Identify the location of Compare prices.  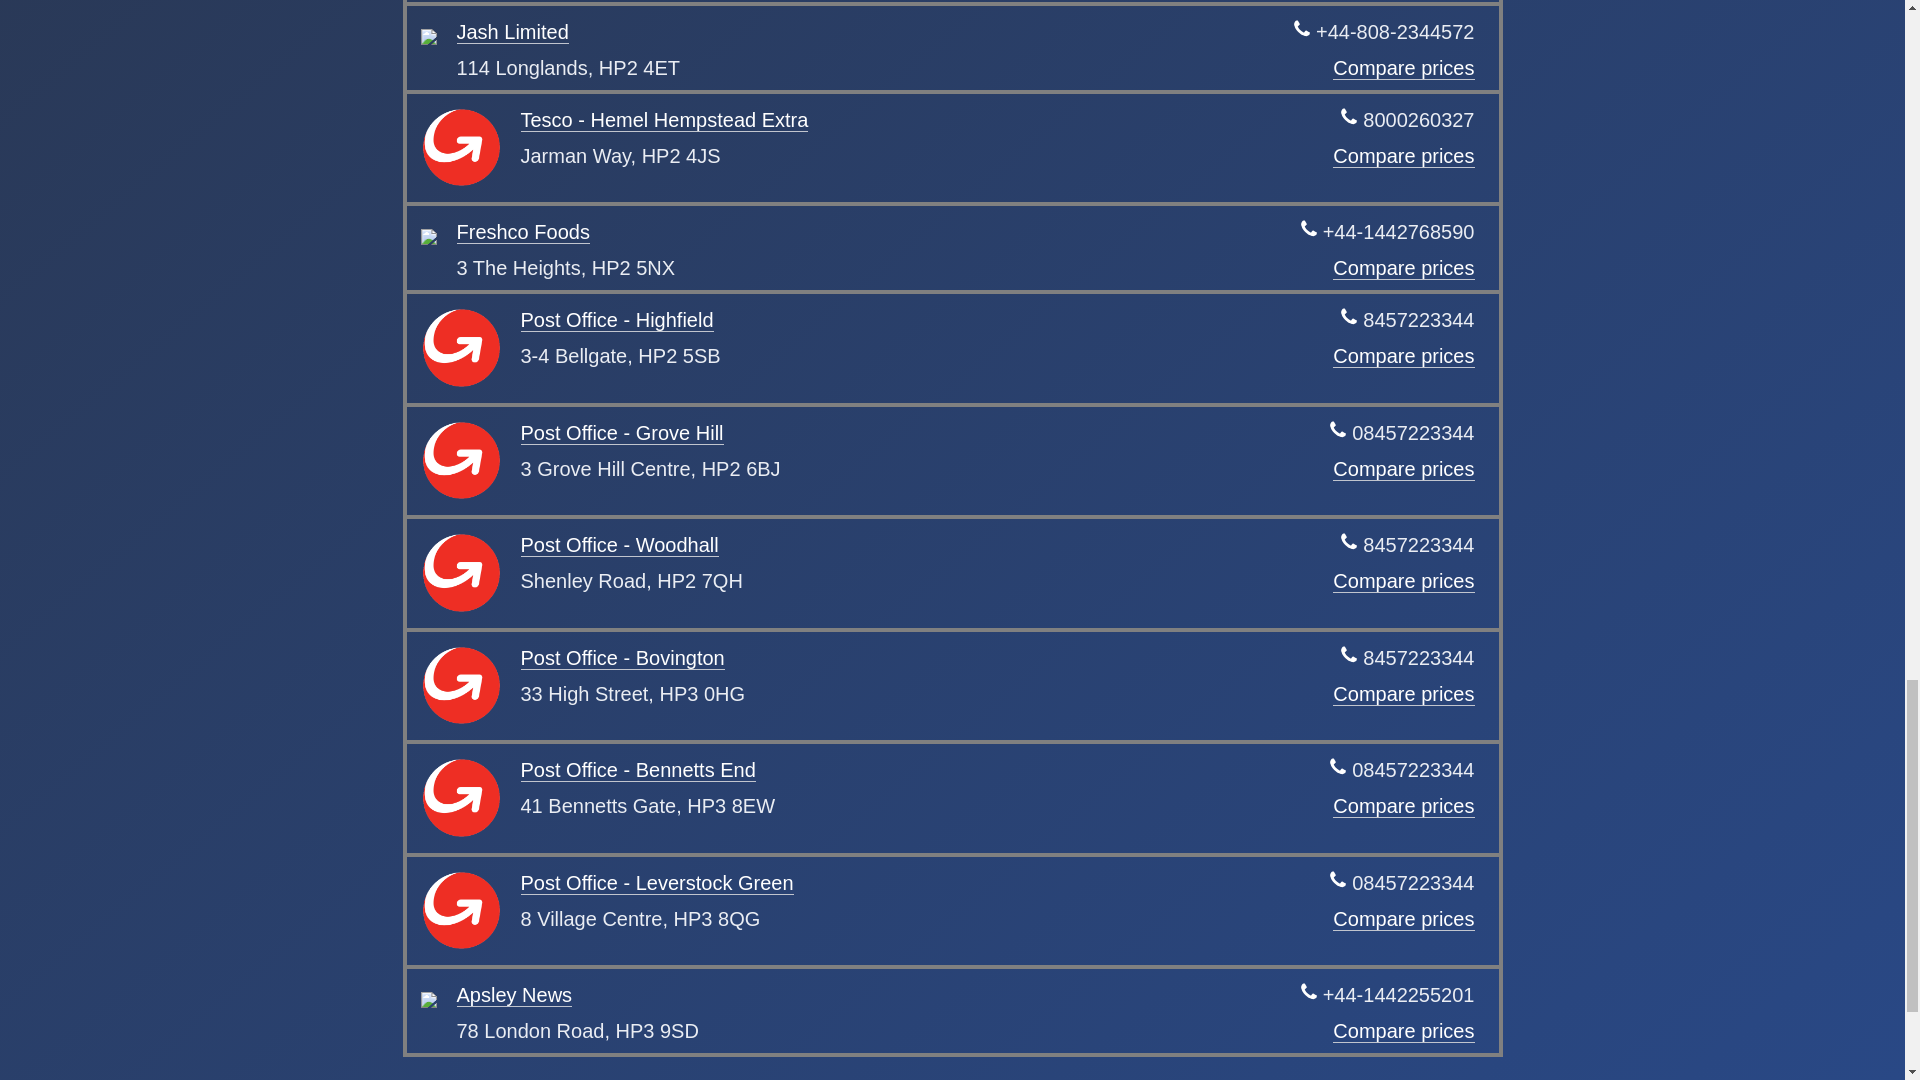
(1403, 68).